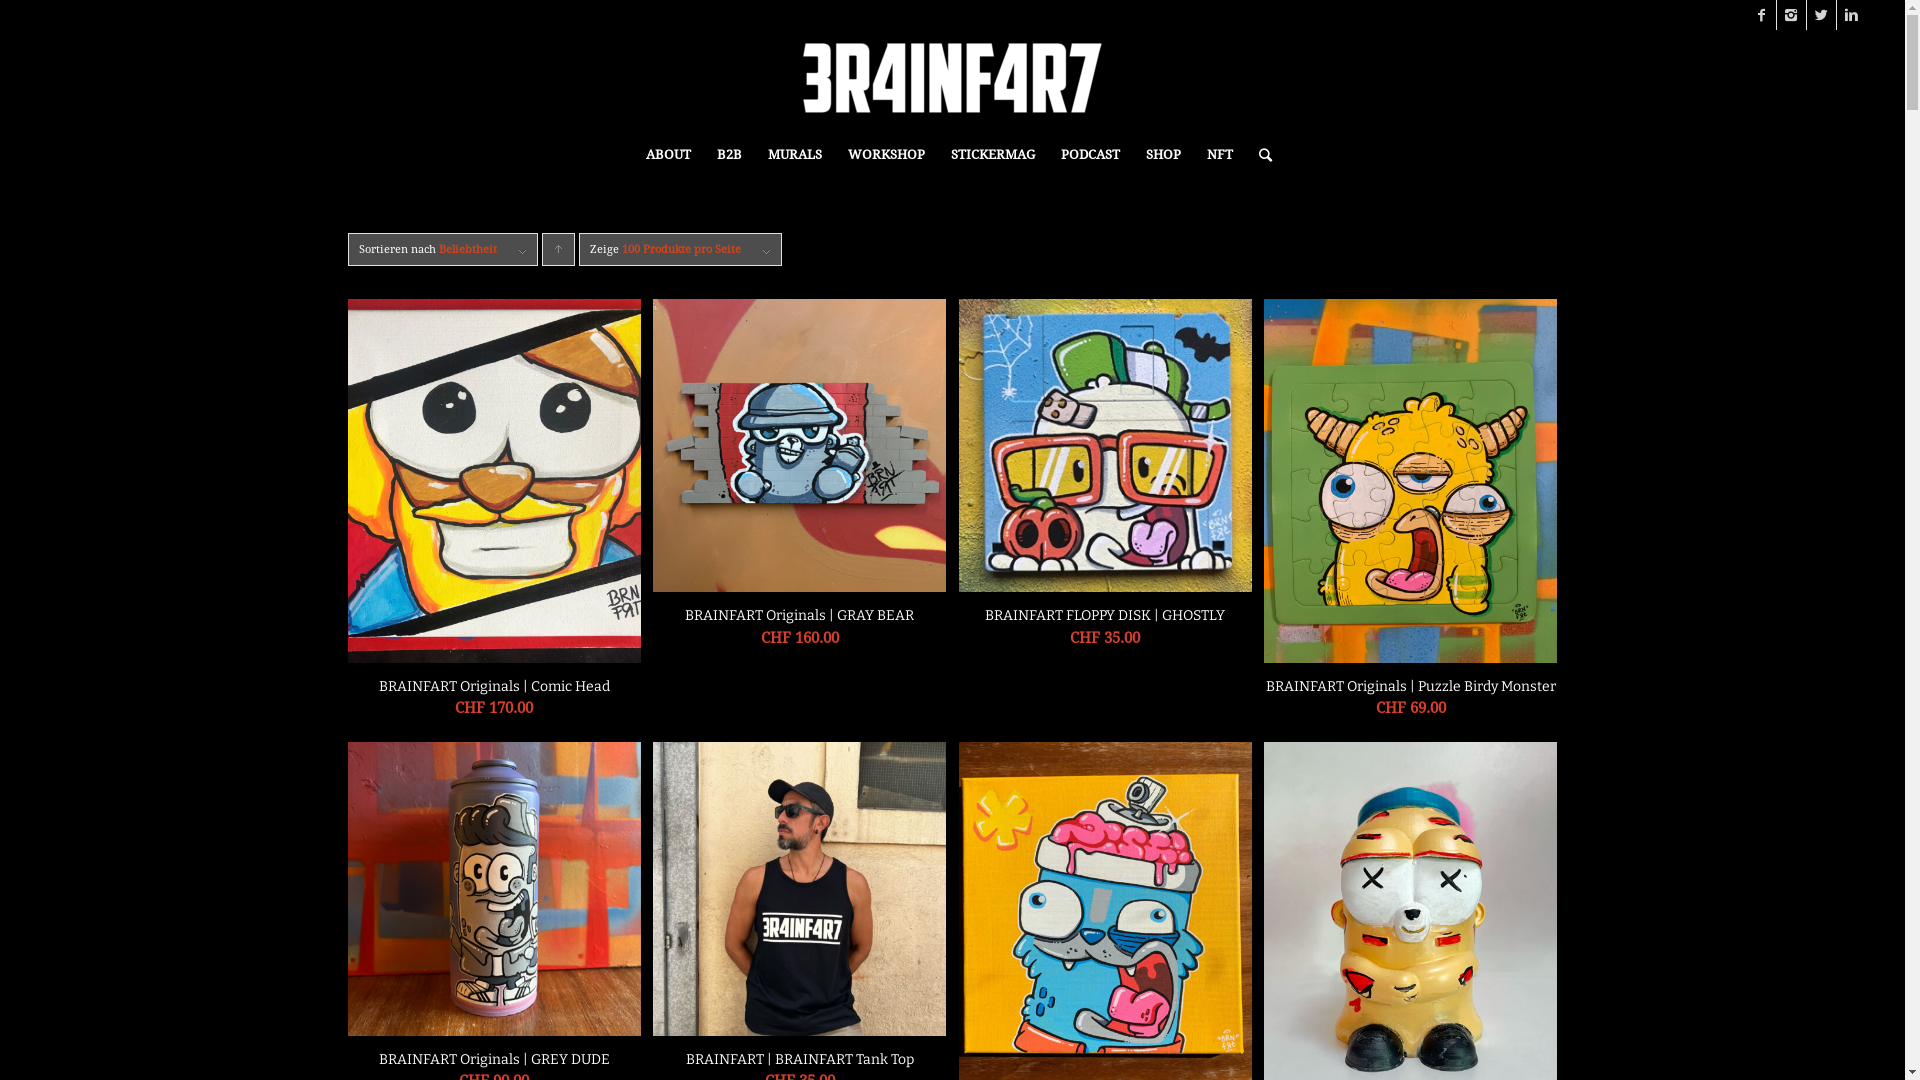 Image resolution: width=1920 pixels, height=1080 pixels. What do you see at coordinates (795, 155) in the screenshot?
I see `MURALS` at bounding box center [795, 155].